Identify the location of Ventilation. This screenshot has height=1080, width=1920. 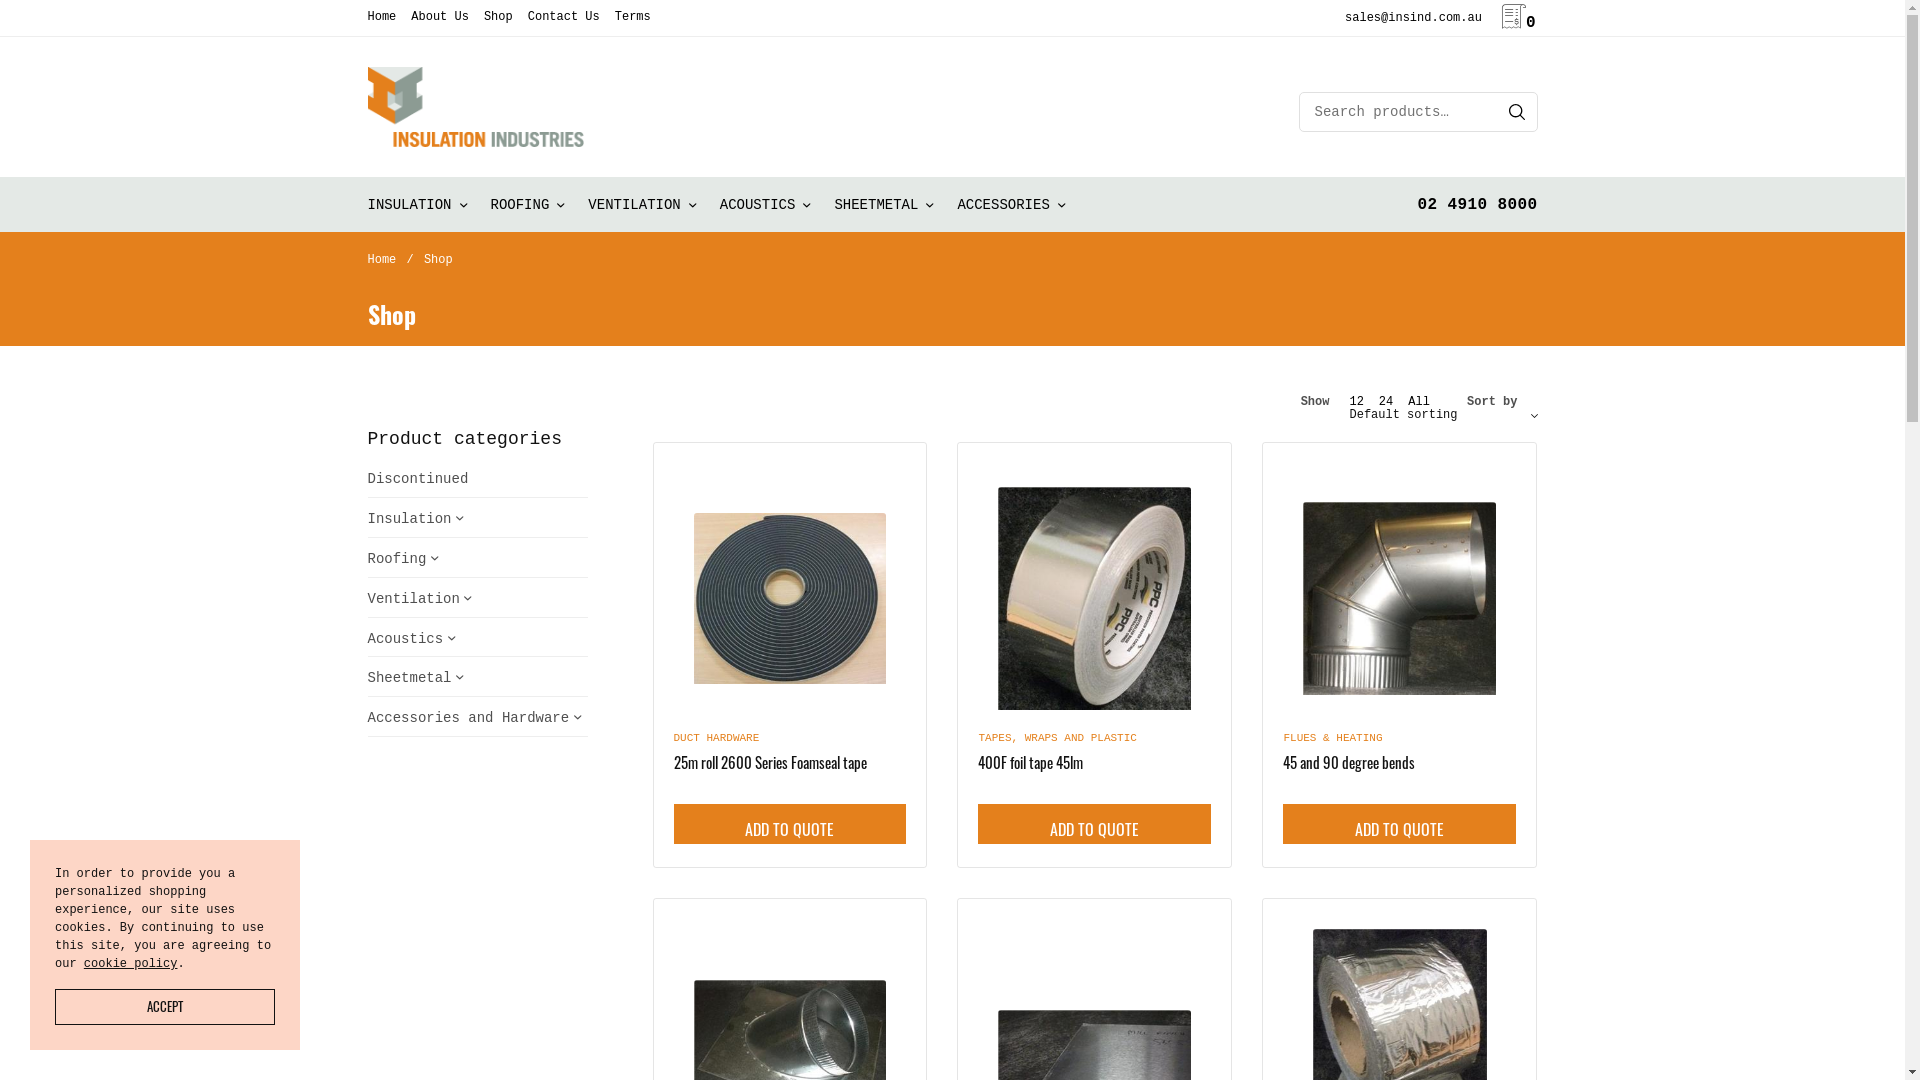
(414, 599).